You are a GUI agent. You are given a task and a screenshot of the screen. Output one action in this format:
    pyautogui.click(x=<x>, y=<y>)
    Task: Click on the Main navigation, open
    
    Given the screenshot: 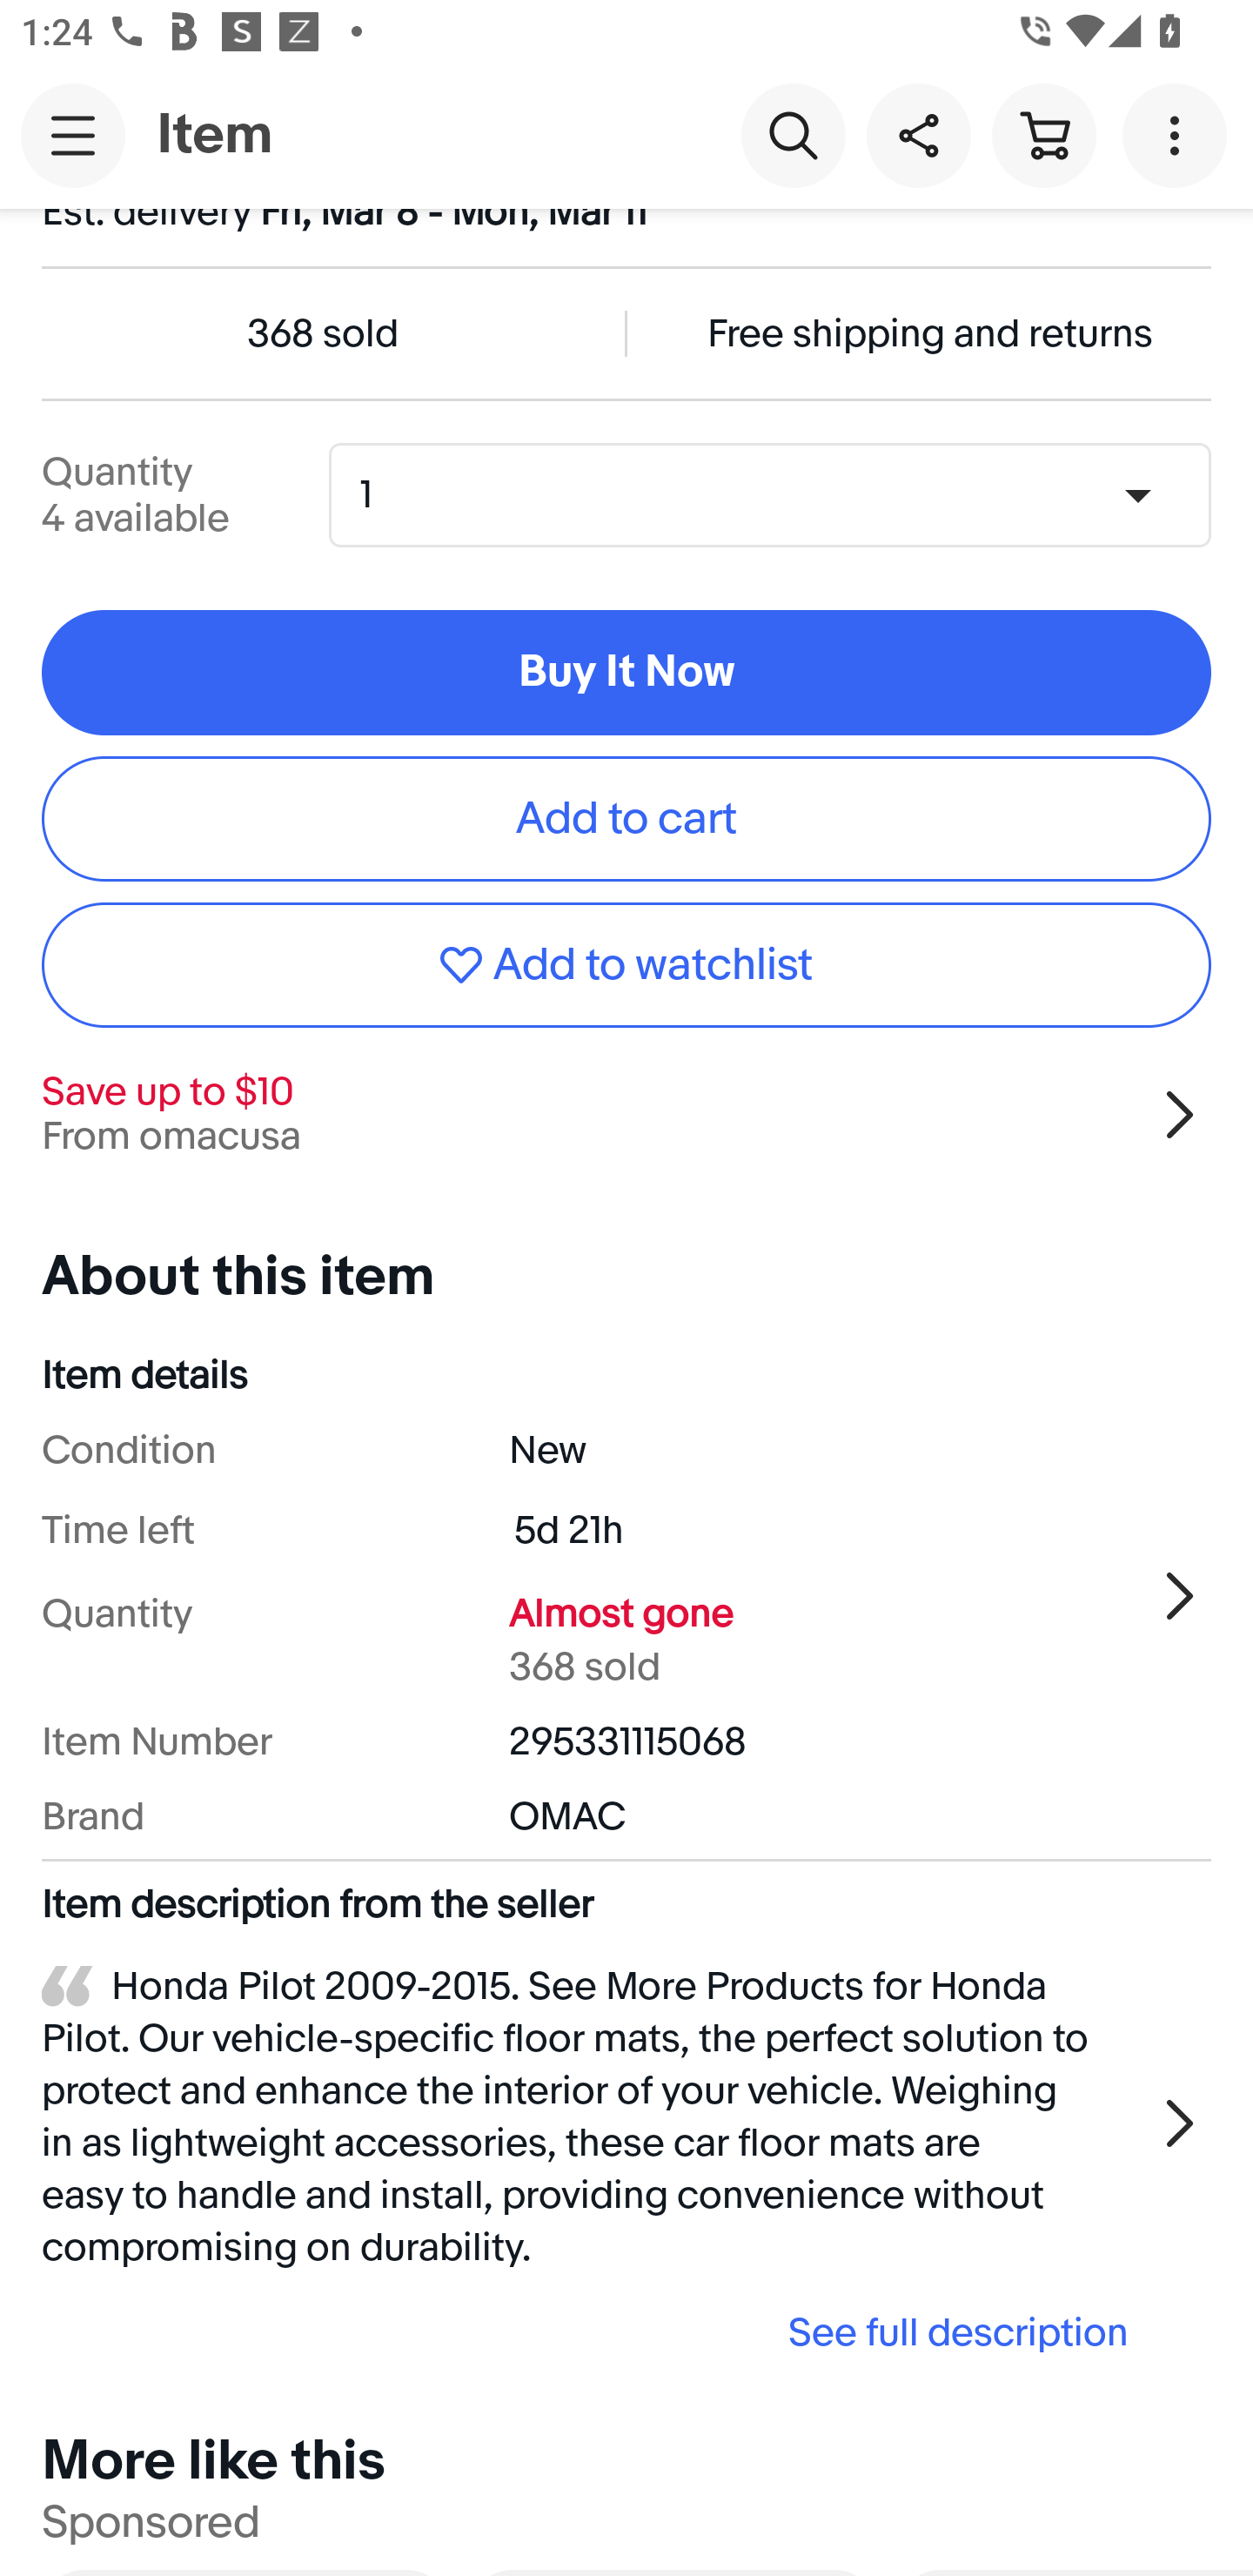 What is the action you would take?
    pyautogui.click(x=73, y=135)
    